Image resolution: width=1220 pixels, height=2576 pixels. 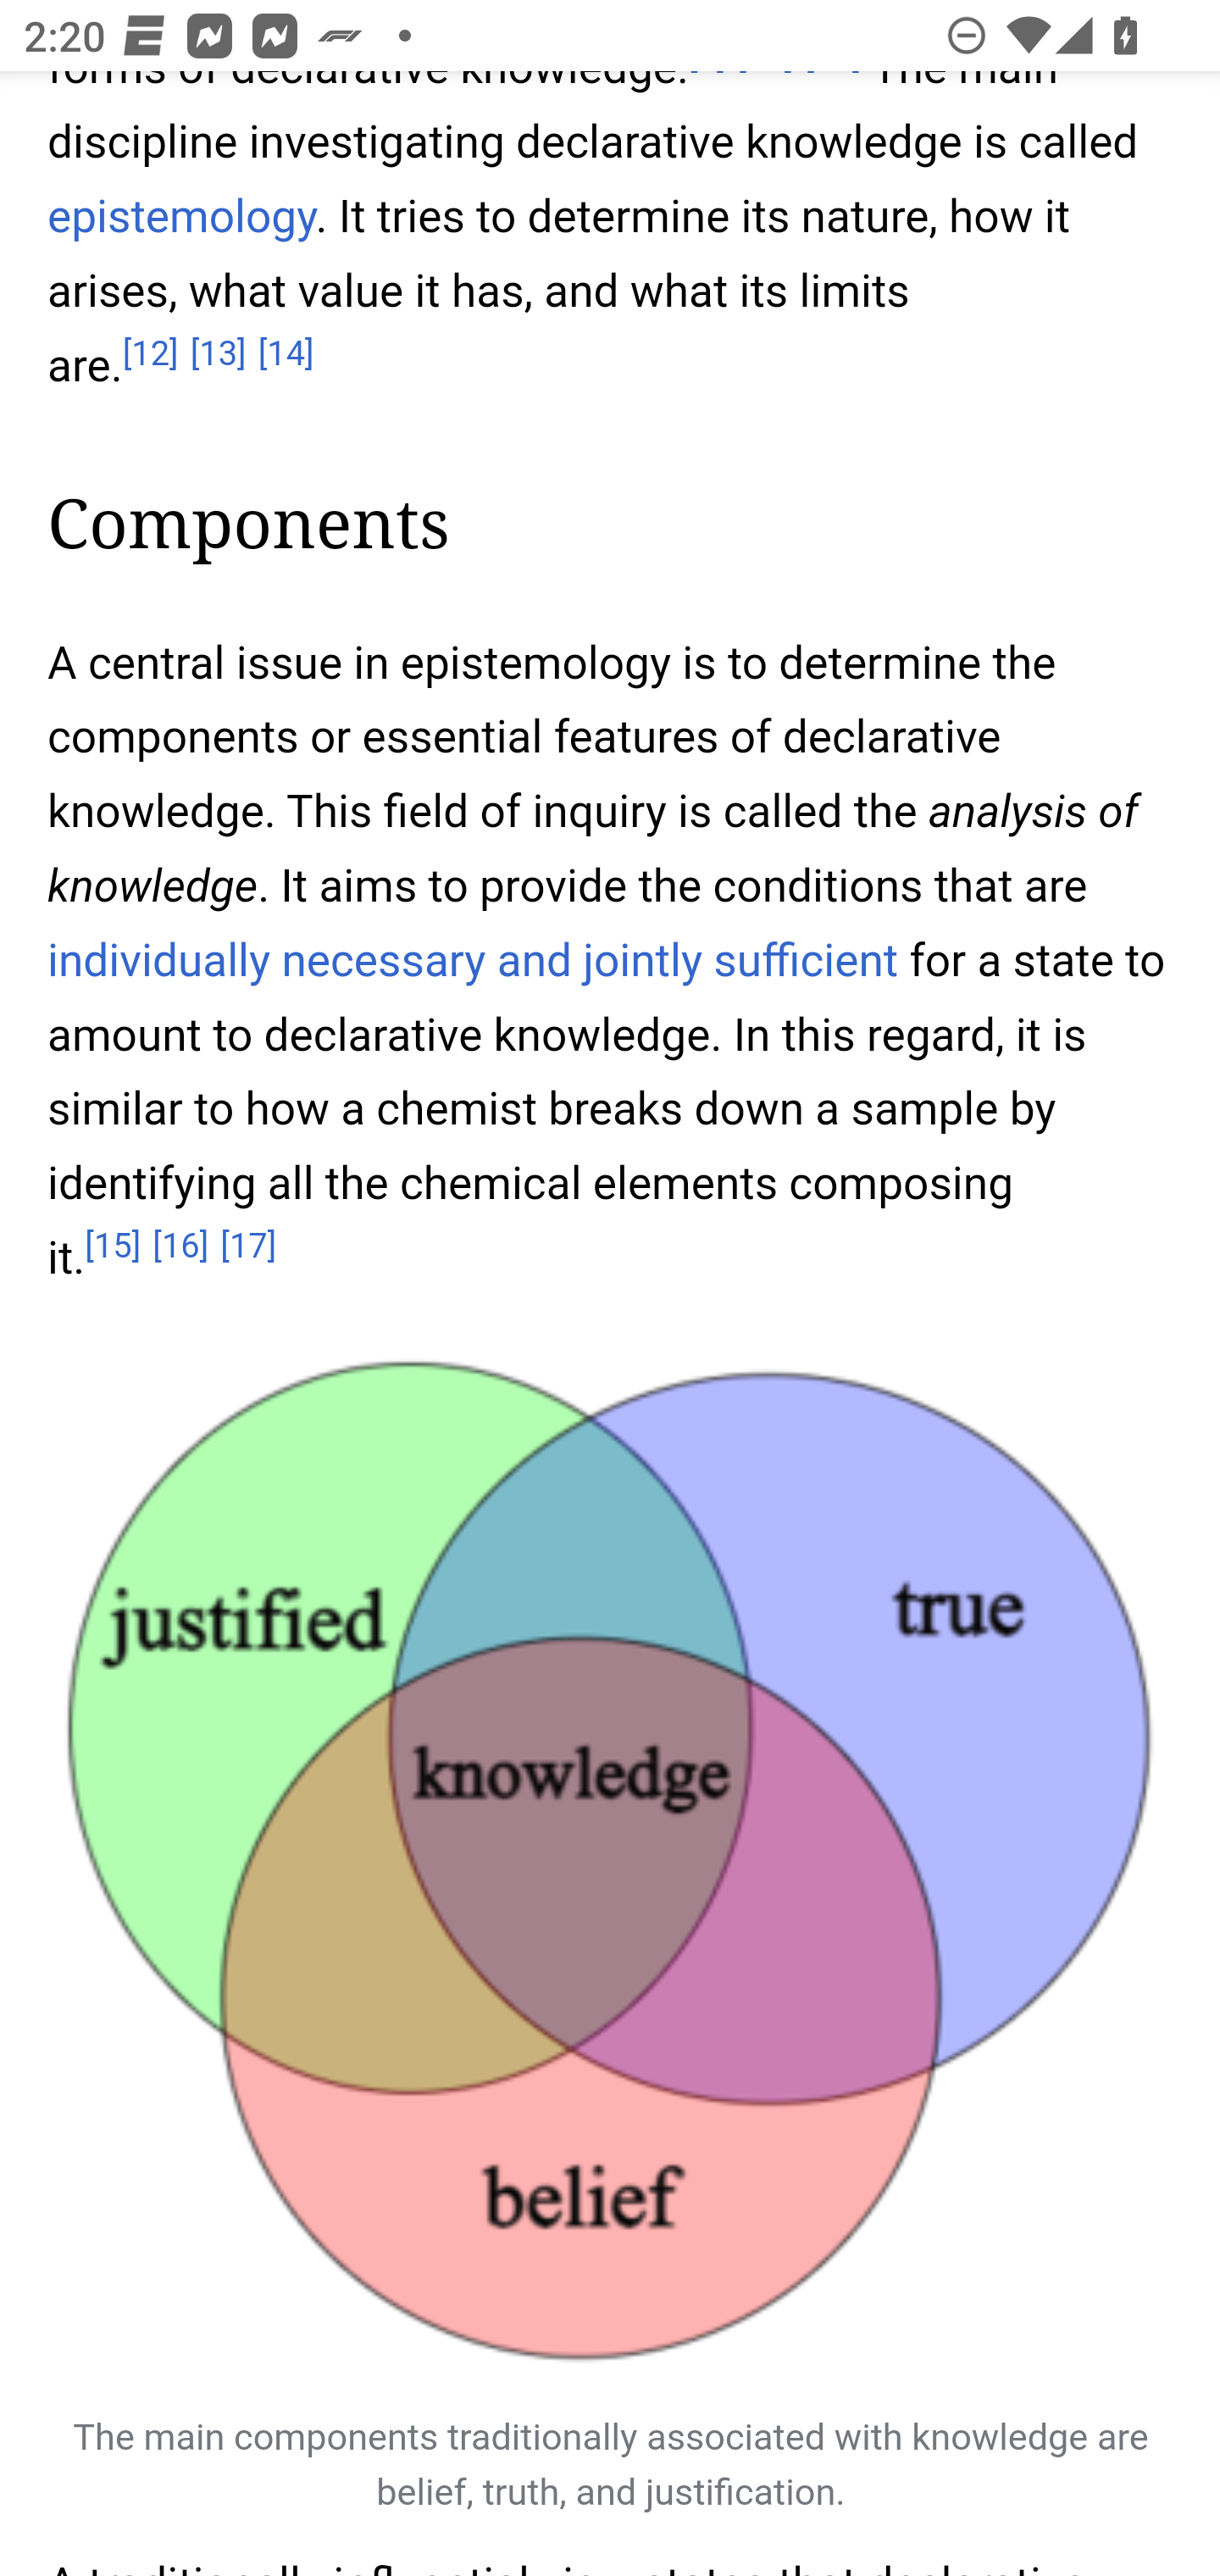 What do you see at coordinates (151, 354) in the screenshot?
I see `[] [ 12 ]` at bounding box center [151, 354].